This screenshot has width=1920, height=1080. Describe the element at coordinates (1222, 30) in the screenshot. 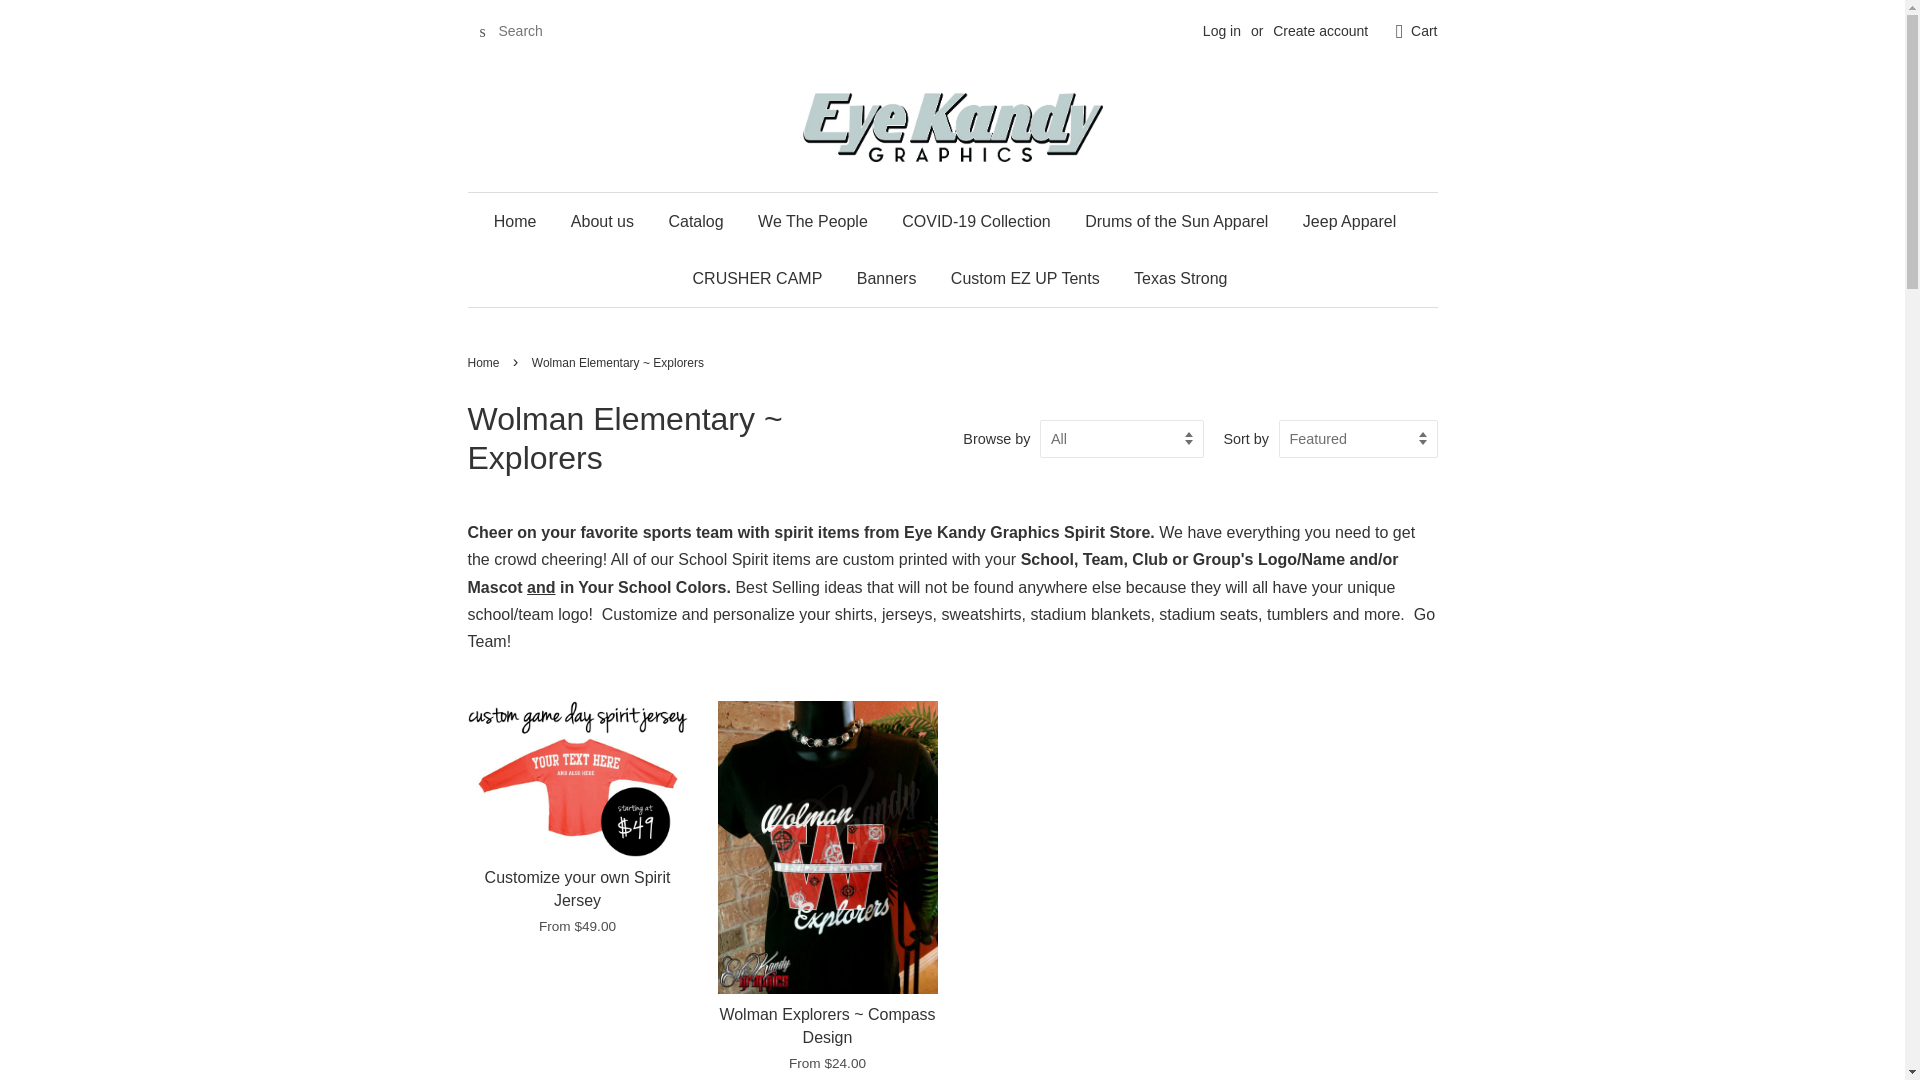

I see `Log in` at that location.